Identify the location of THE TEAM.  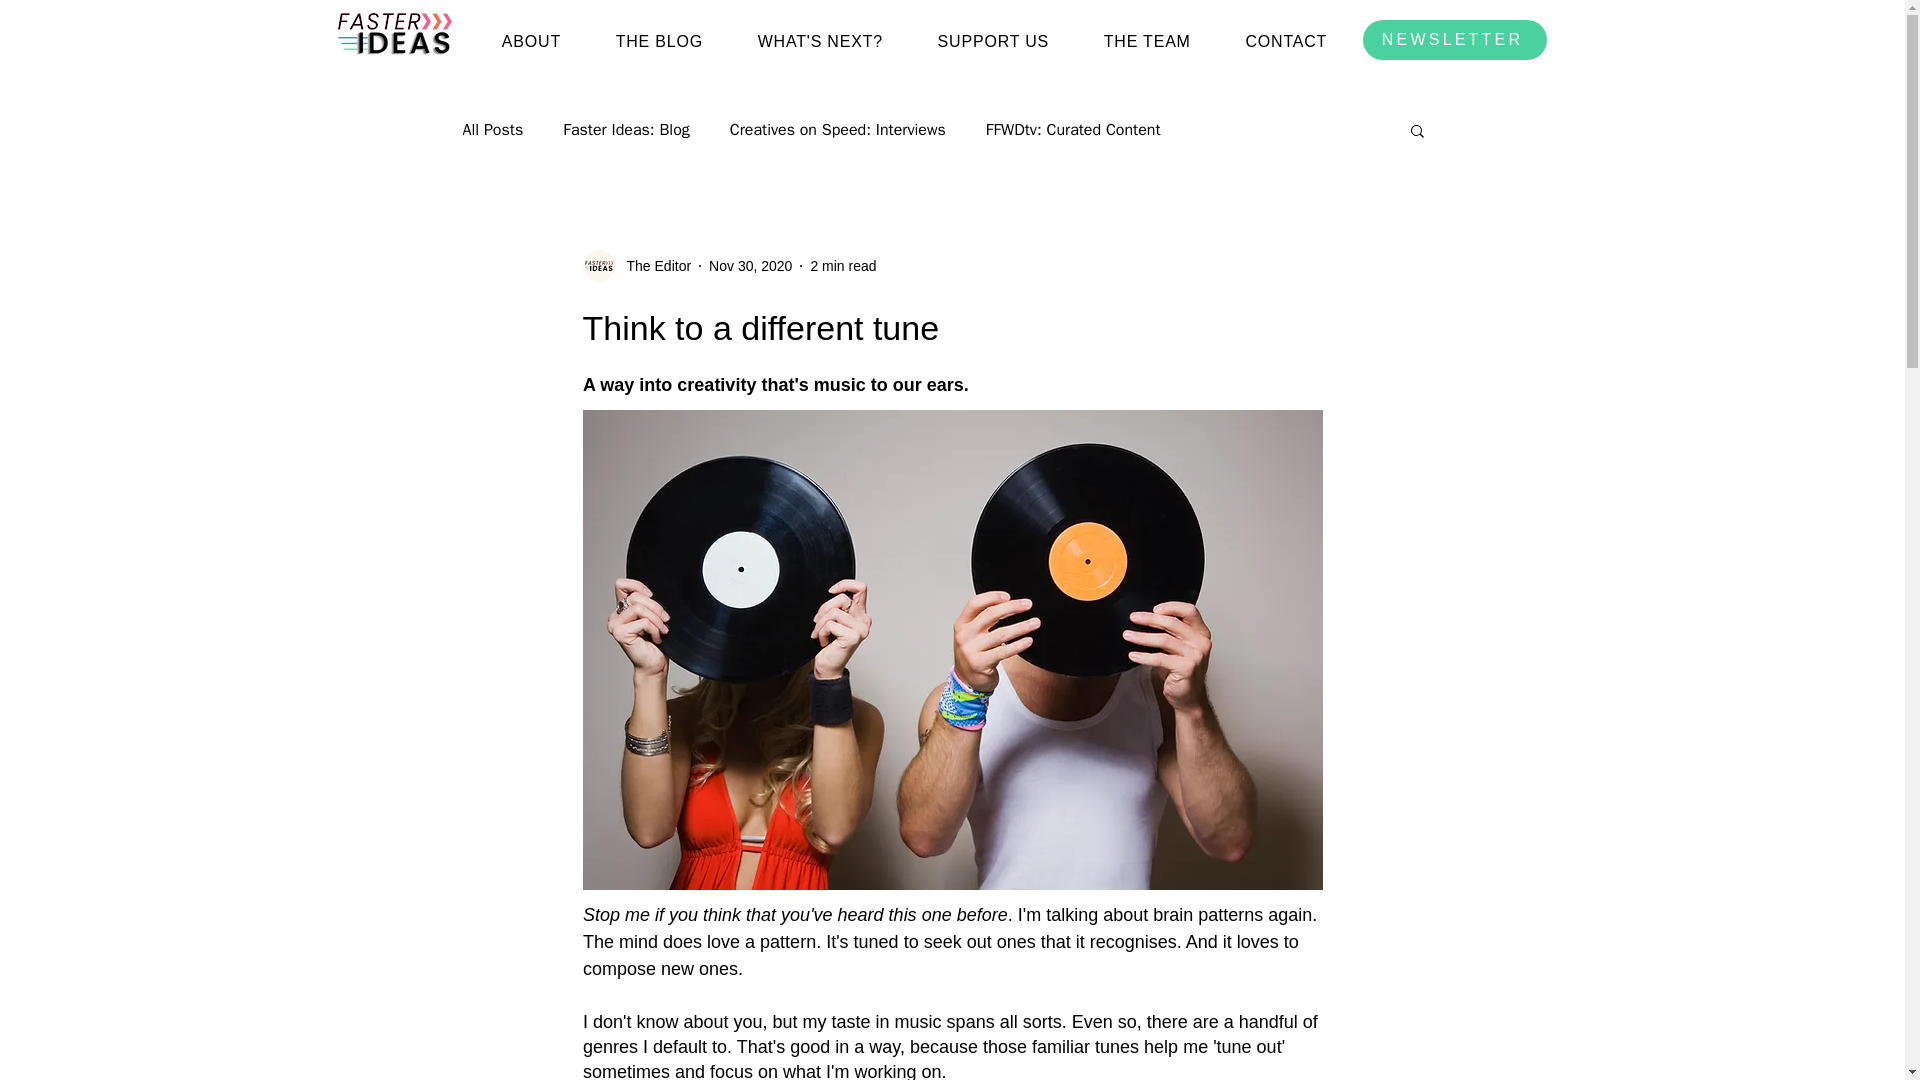
(1146, 42).